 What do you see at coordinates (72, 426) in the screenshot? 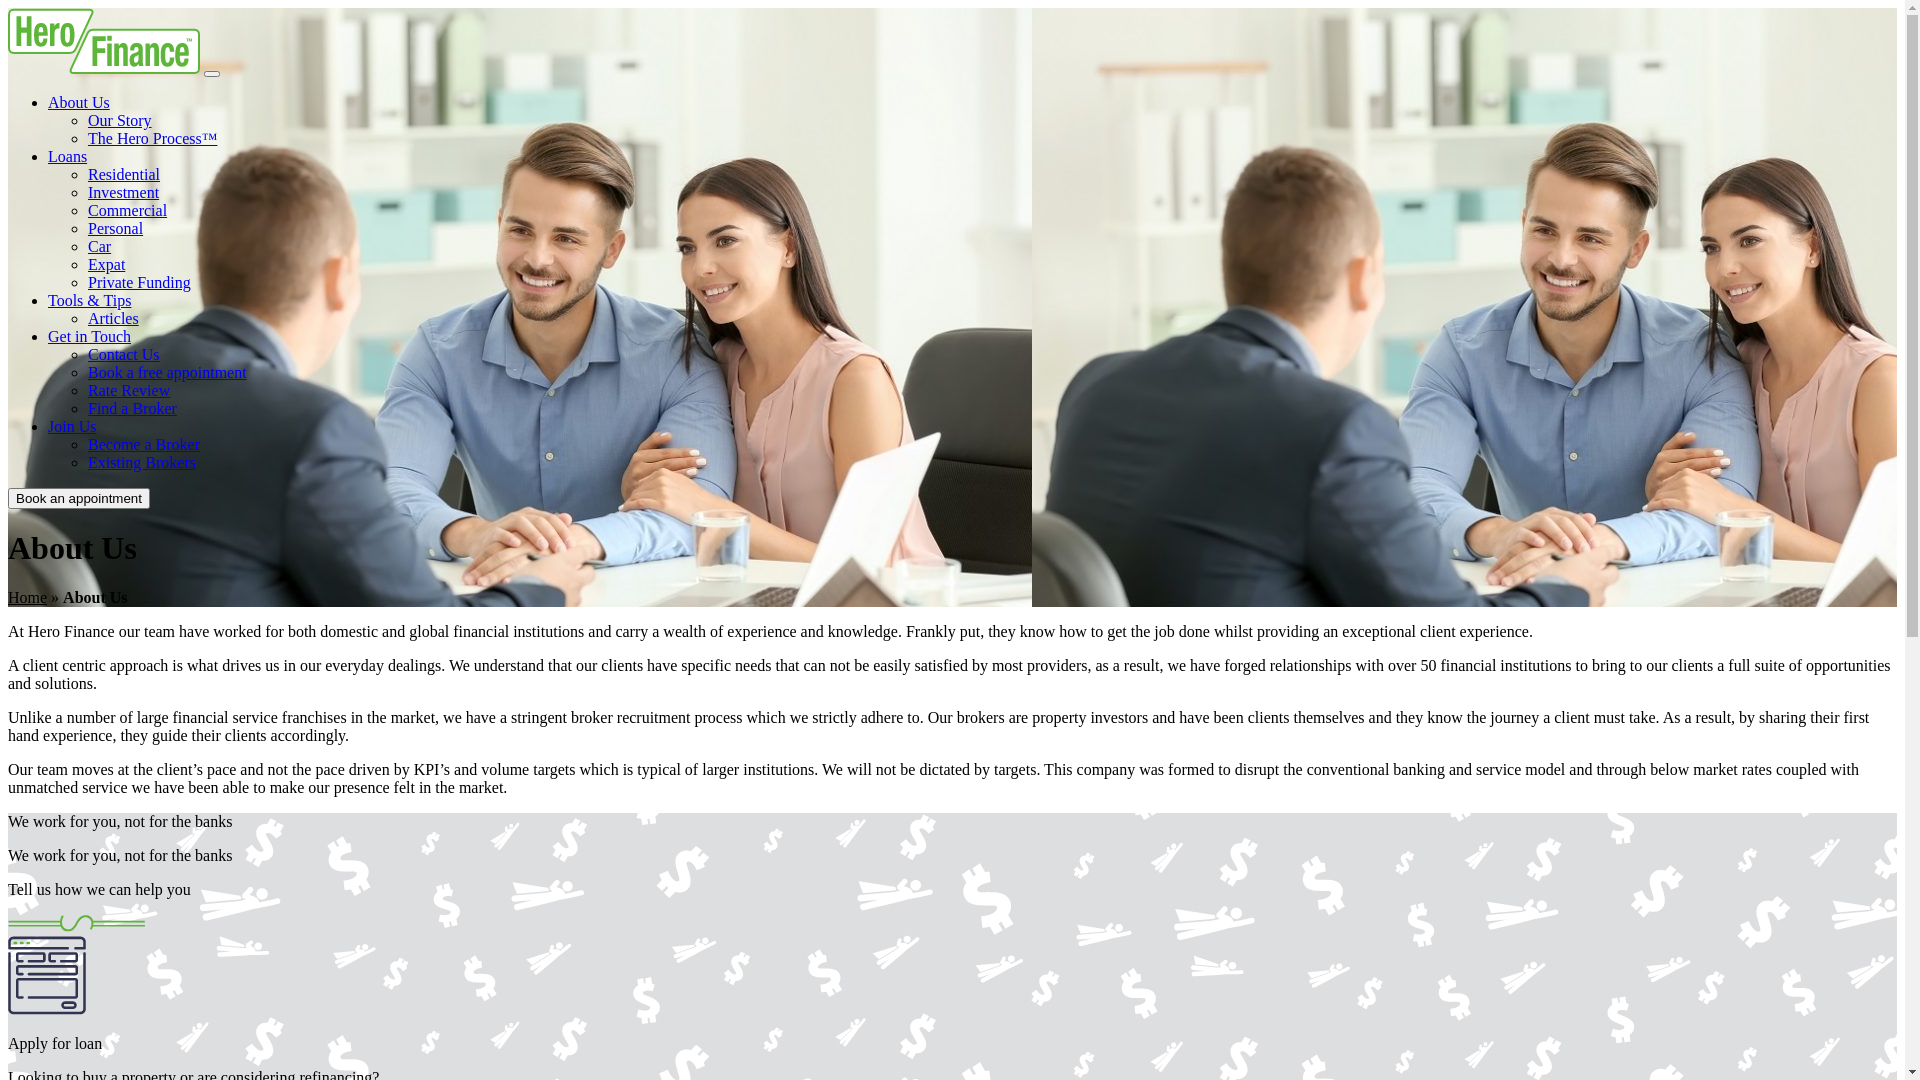
I see `Join Us` at bounding box center [72, 426].